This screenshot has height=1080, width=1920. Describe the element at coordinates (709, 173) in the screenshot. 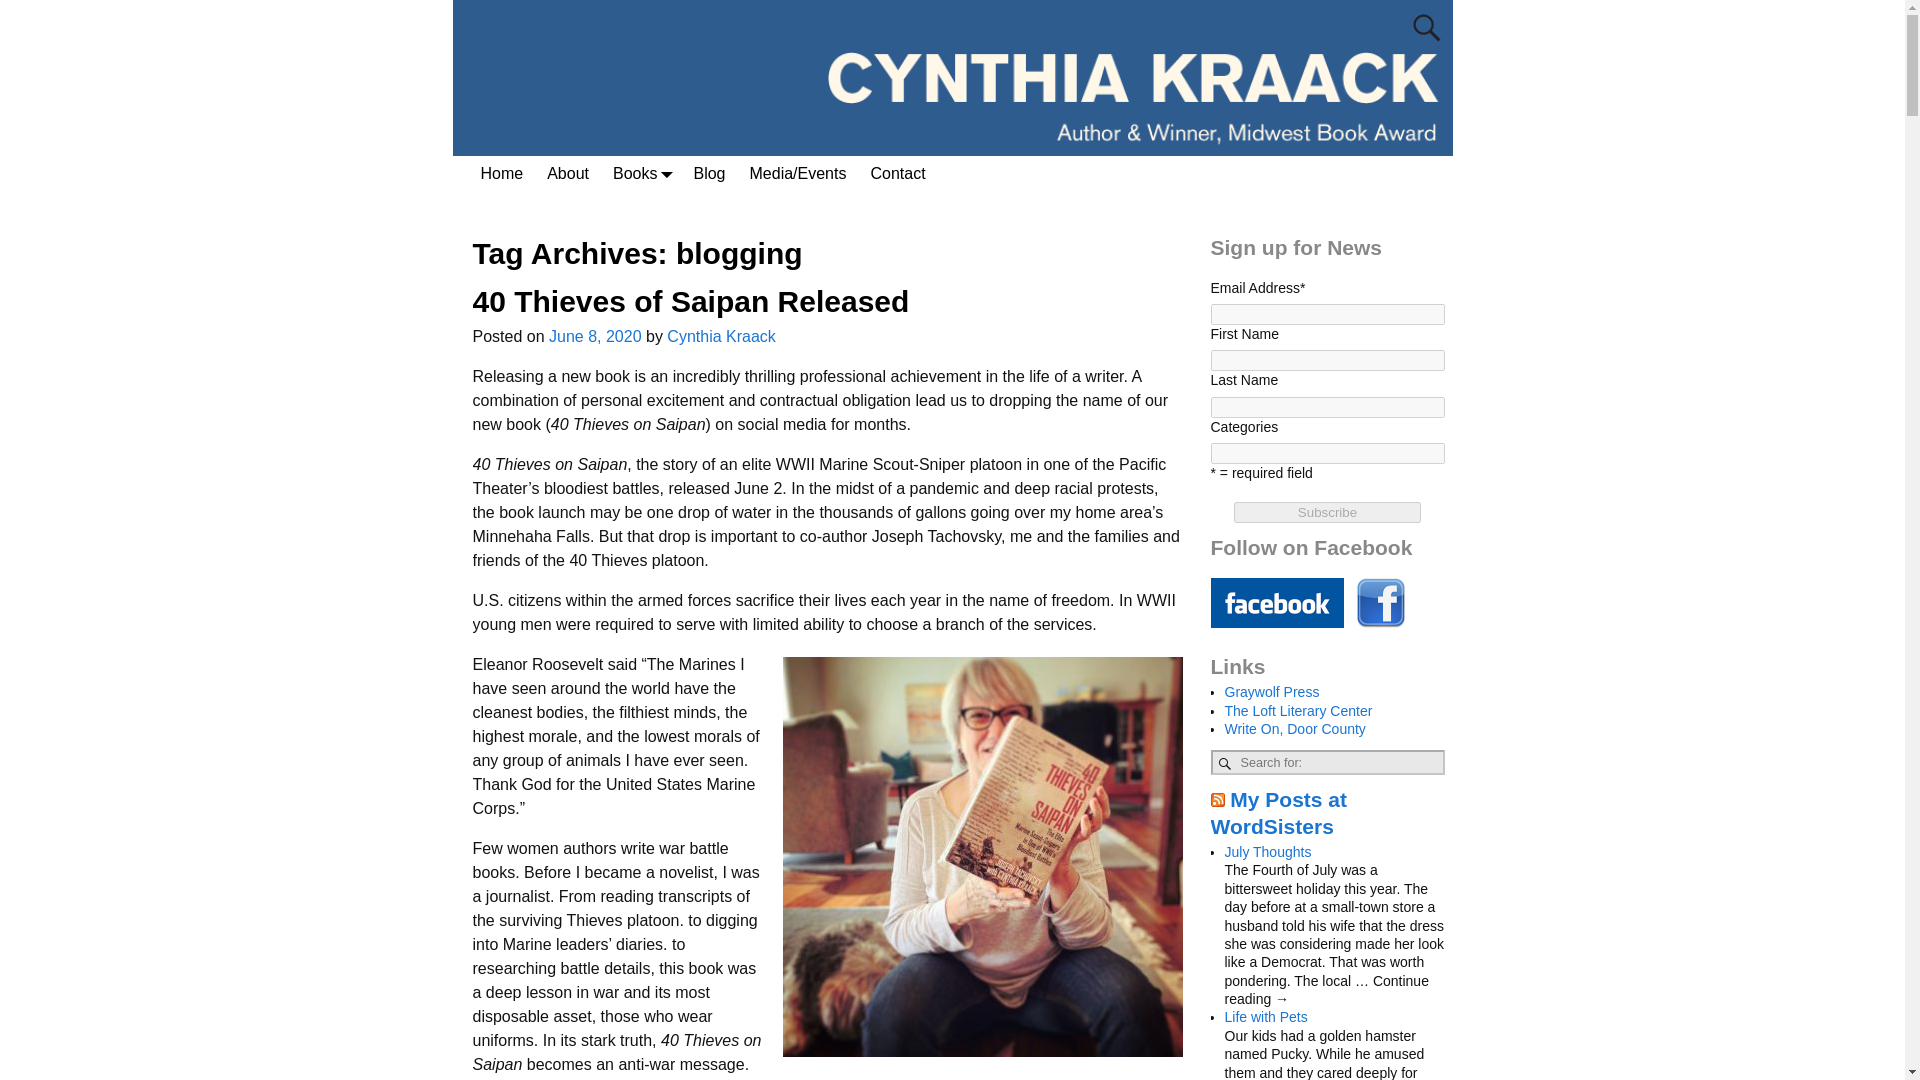

I see `Blog` at that location.